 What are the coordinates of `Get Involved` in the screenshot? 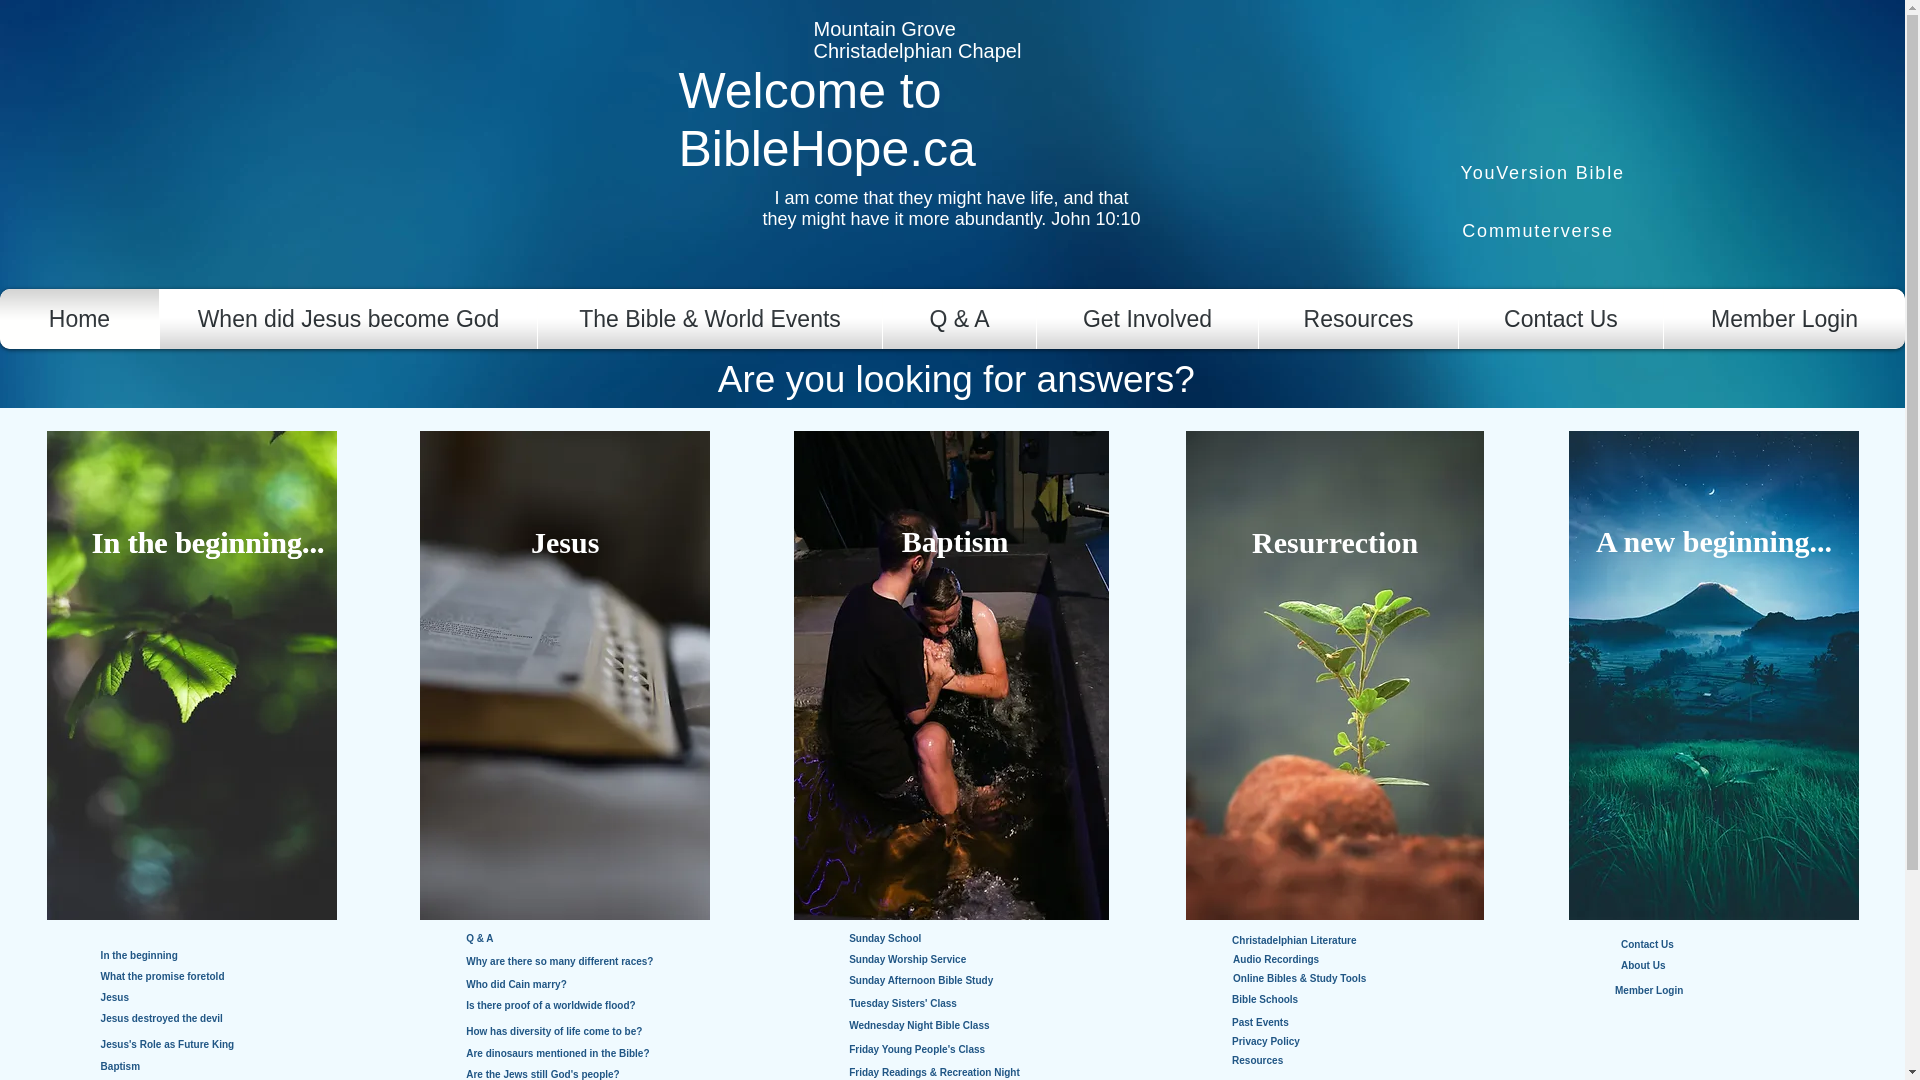 It's located at (1148, 318).